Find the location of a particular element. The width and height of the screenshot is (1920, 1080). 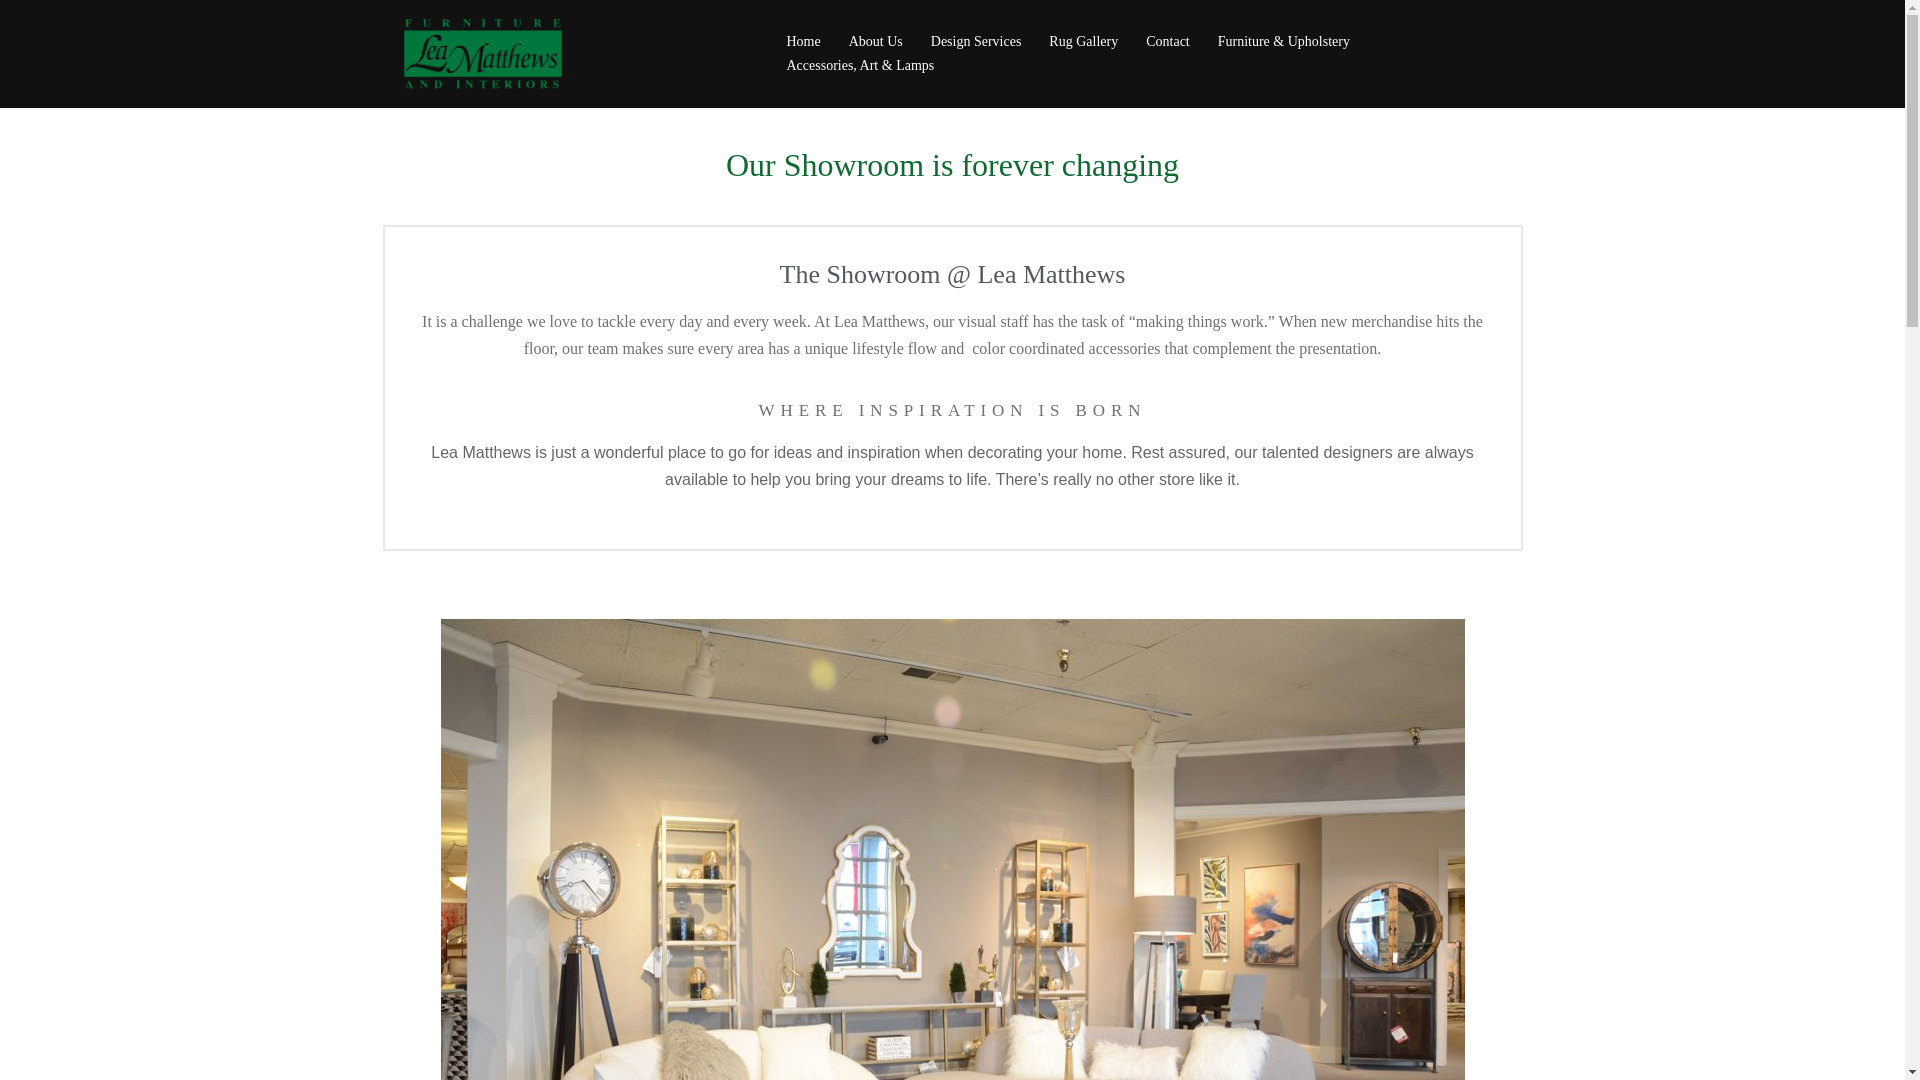

Rug Gallery is located at coordinates (1082, 42).